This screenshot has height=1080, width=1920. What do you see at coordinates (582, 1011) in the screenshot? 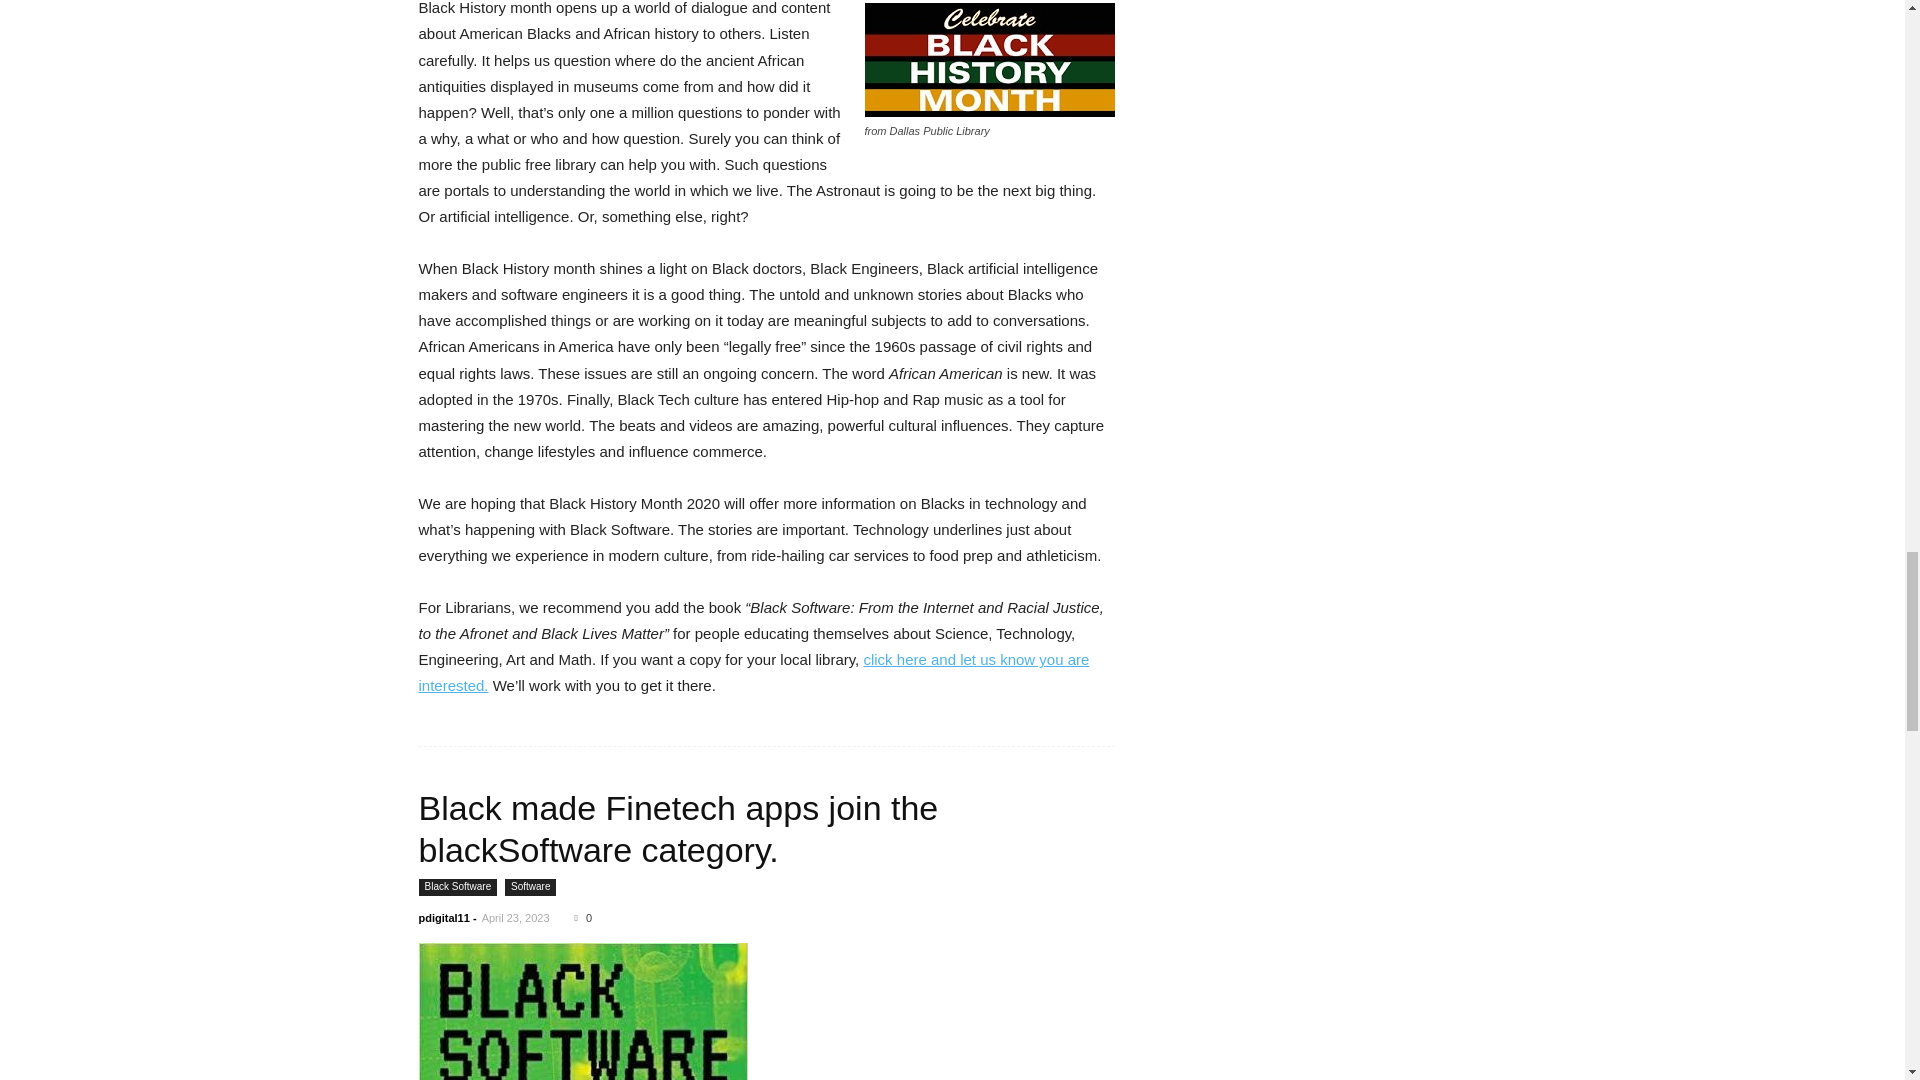
I see `Black made Finetech apps join the blackSoftware category.` at bounding box center [582, 1011].